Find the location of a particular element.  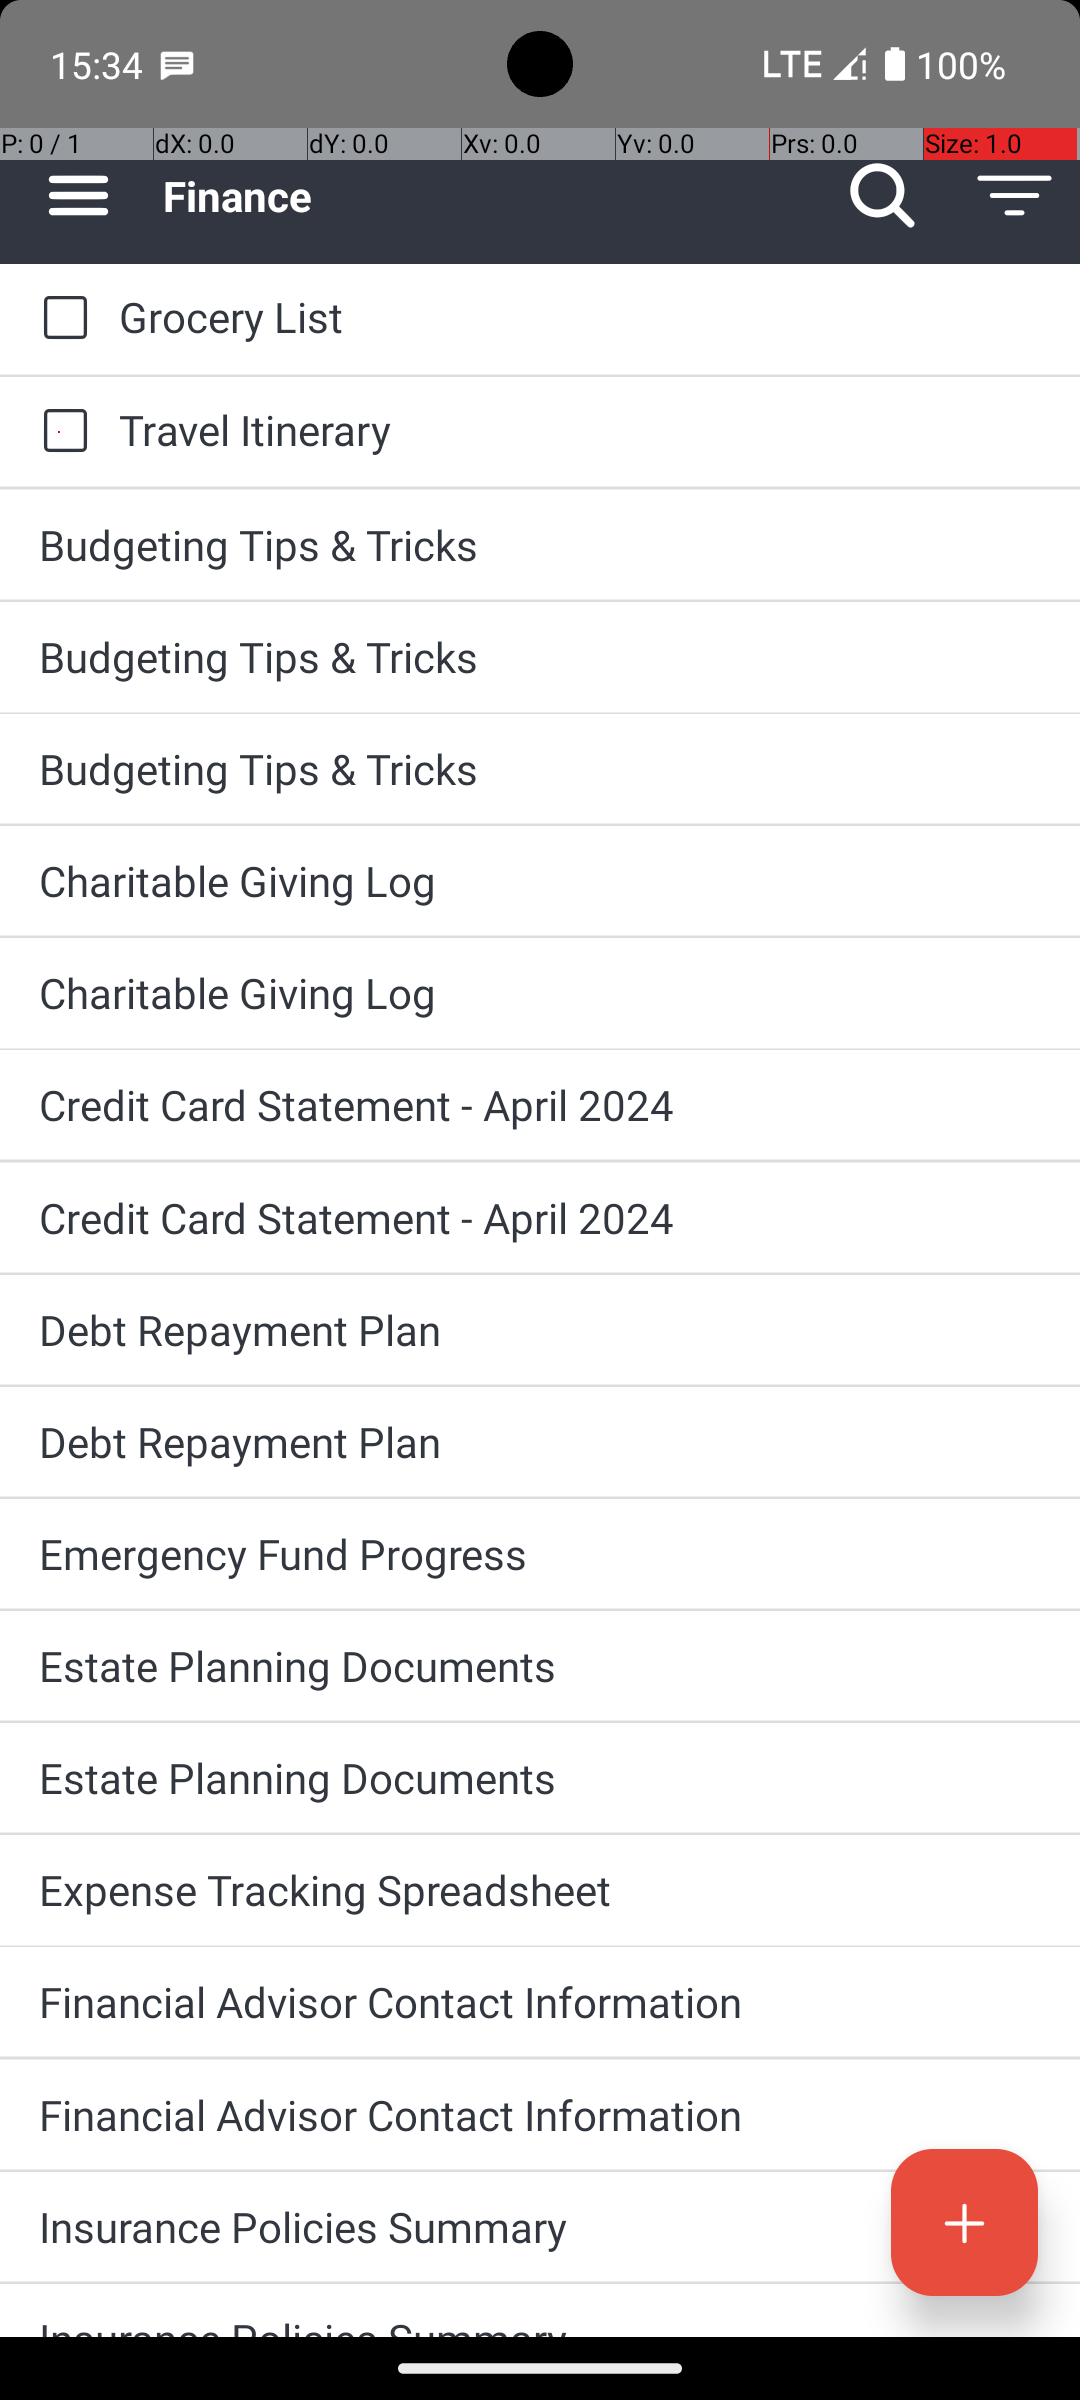

to-do: Travel Itinerary is located at coordinates (60, 432).